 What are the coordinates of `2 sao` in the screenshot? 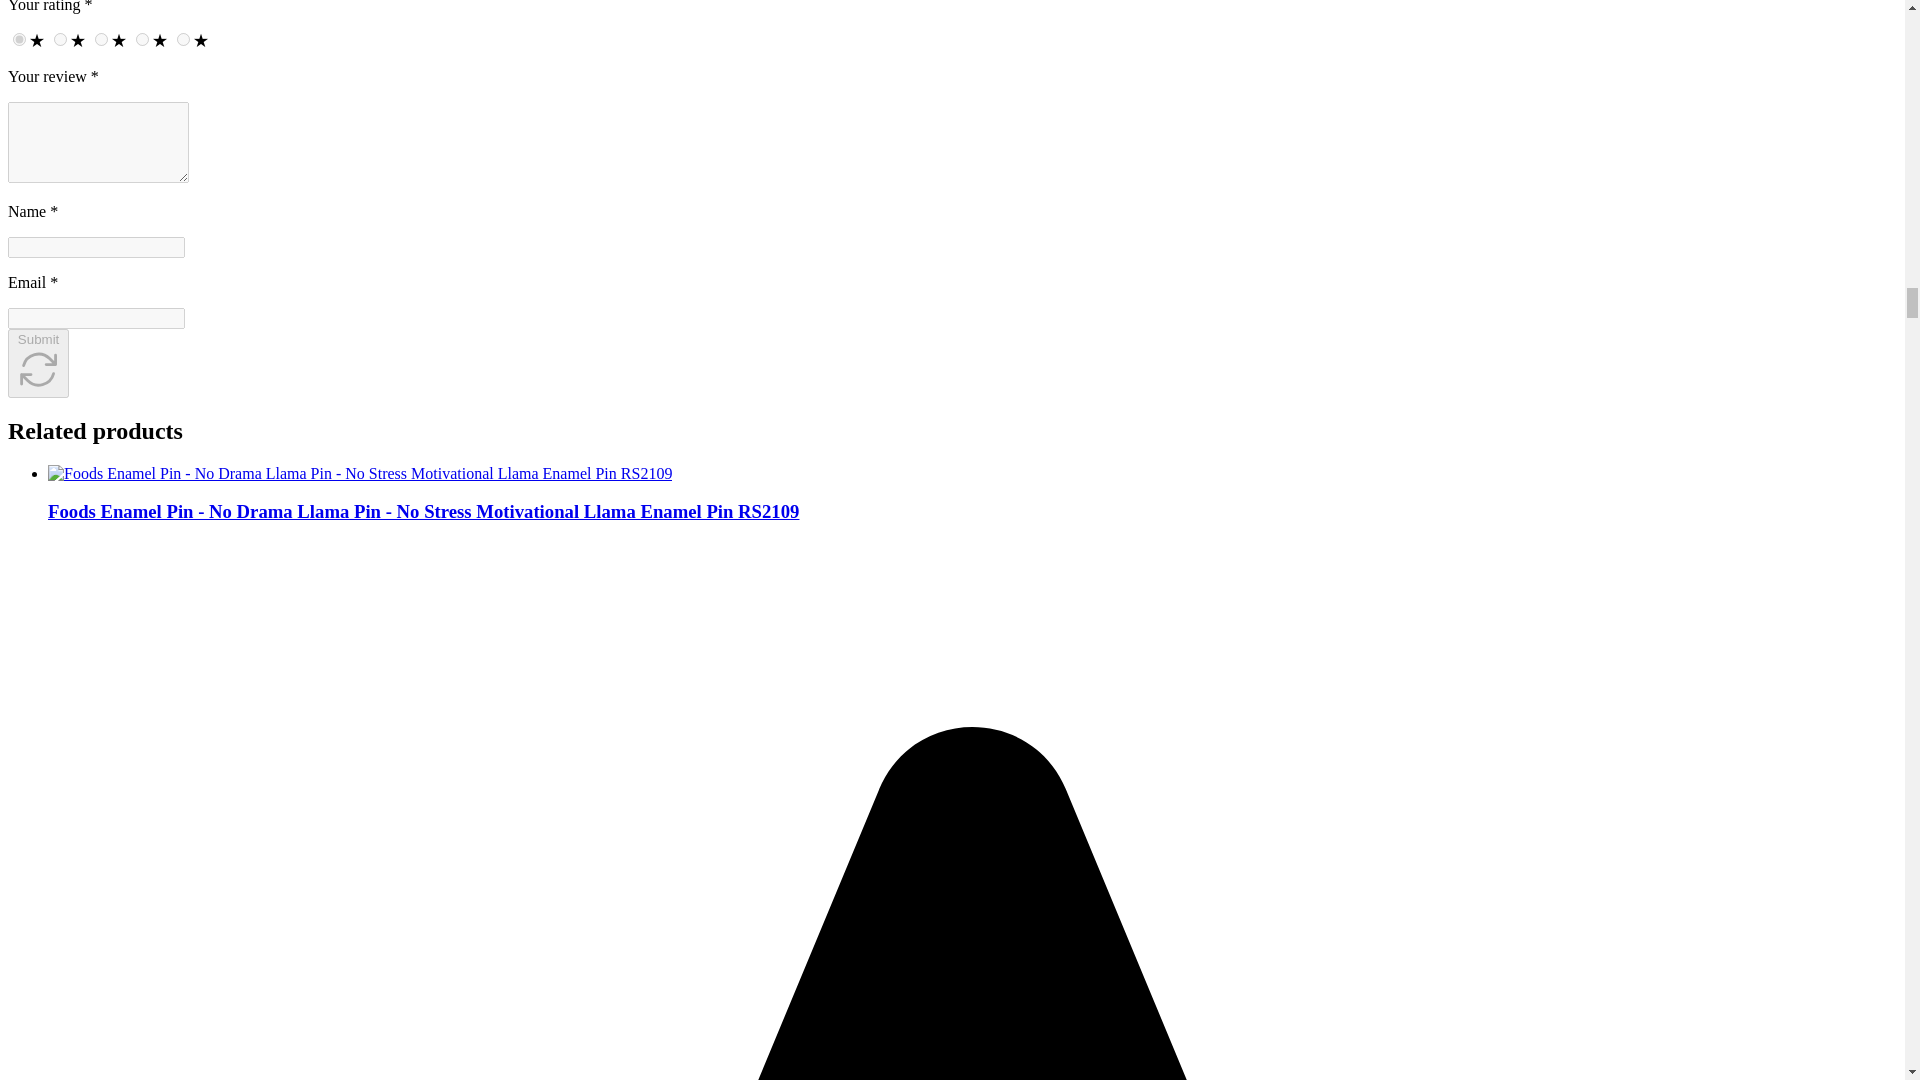 It's located at (160, 40).